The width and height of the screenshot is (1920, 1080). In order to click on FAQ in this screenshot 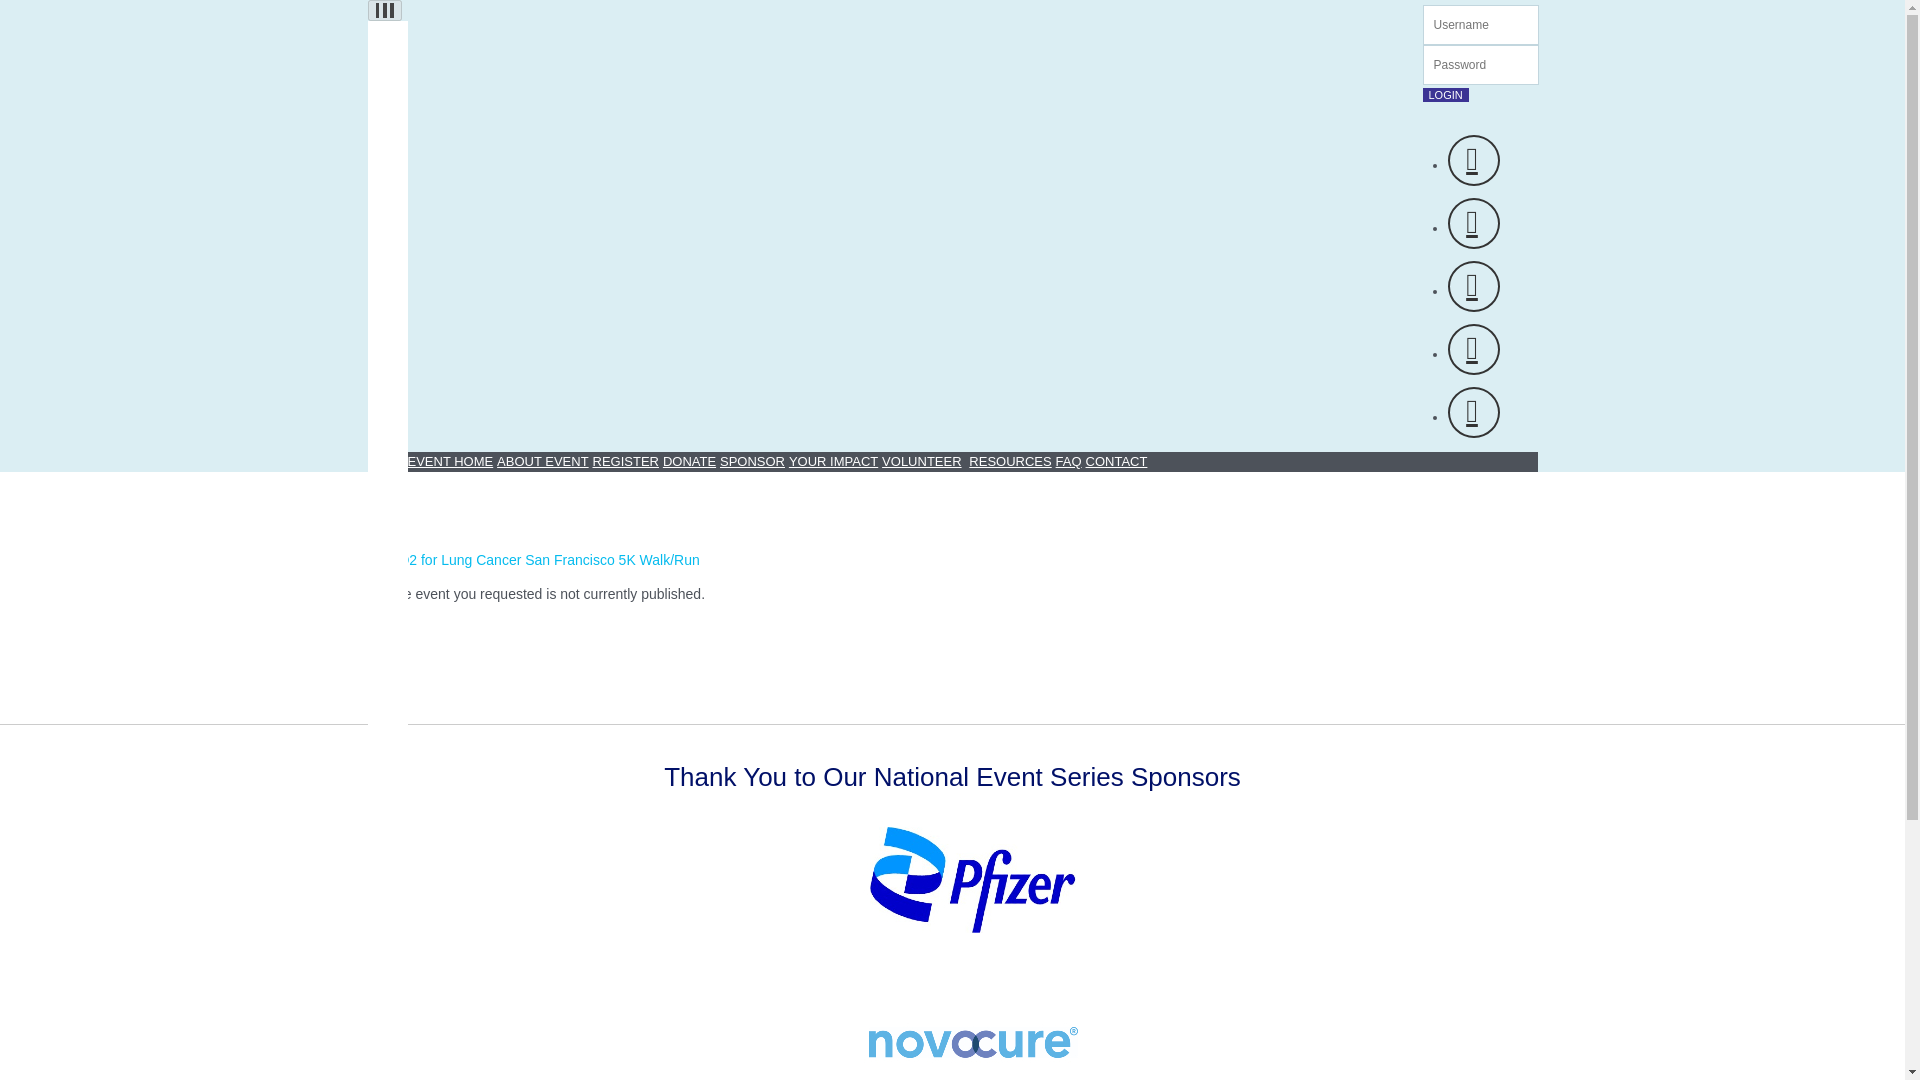, I will do `click(1069, 460)`.